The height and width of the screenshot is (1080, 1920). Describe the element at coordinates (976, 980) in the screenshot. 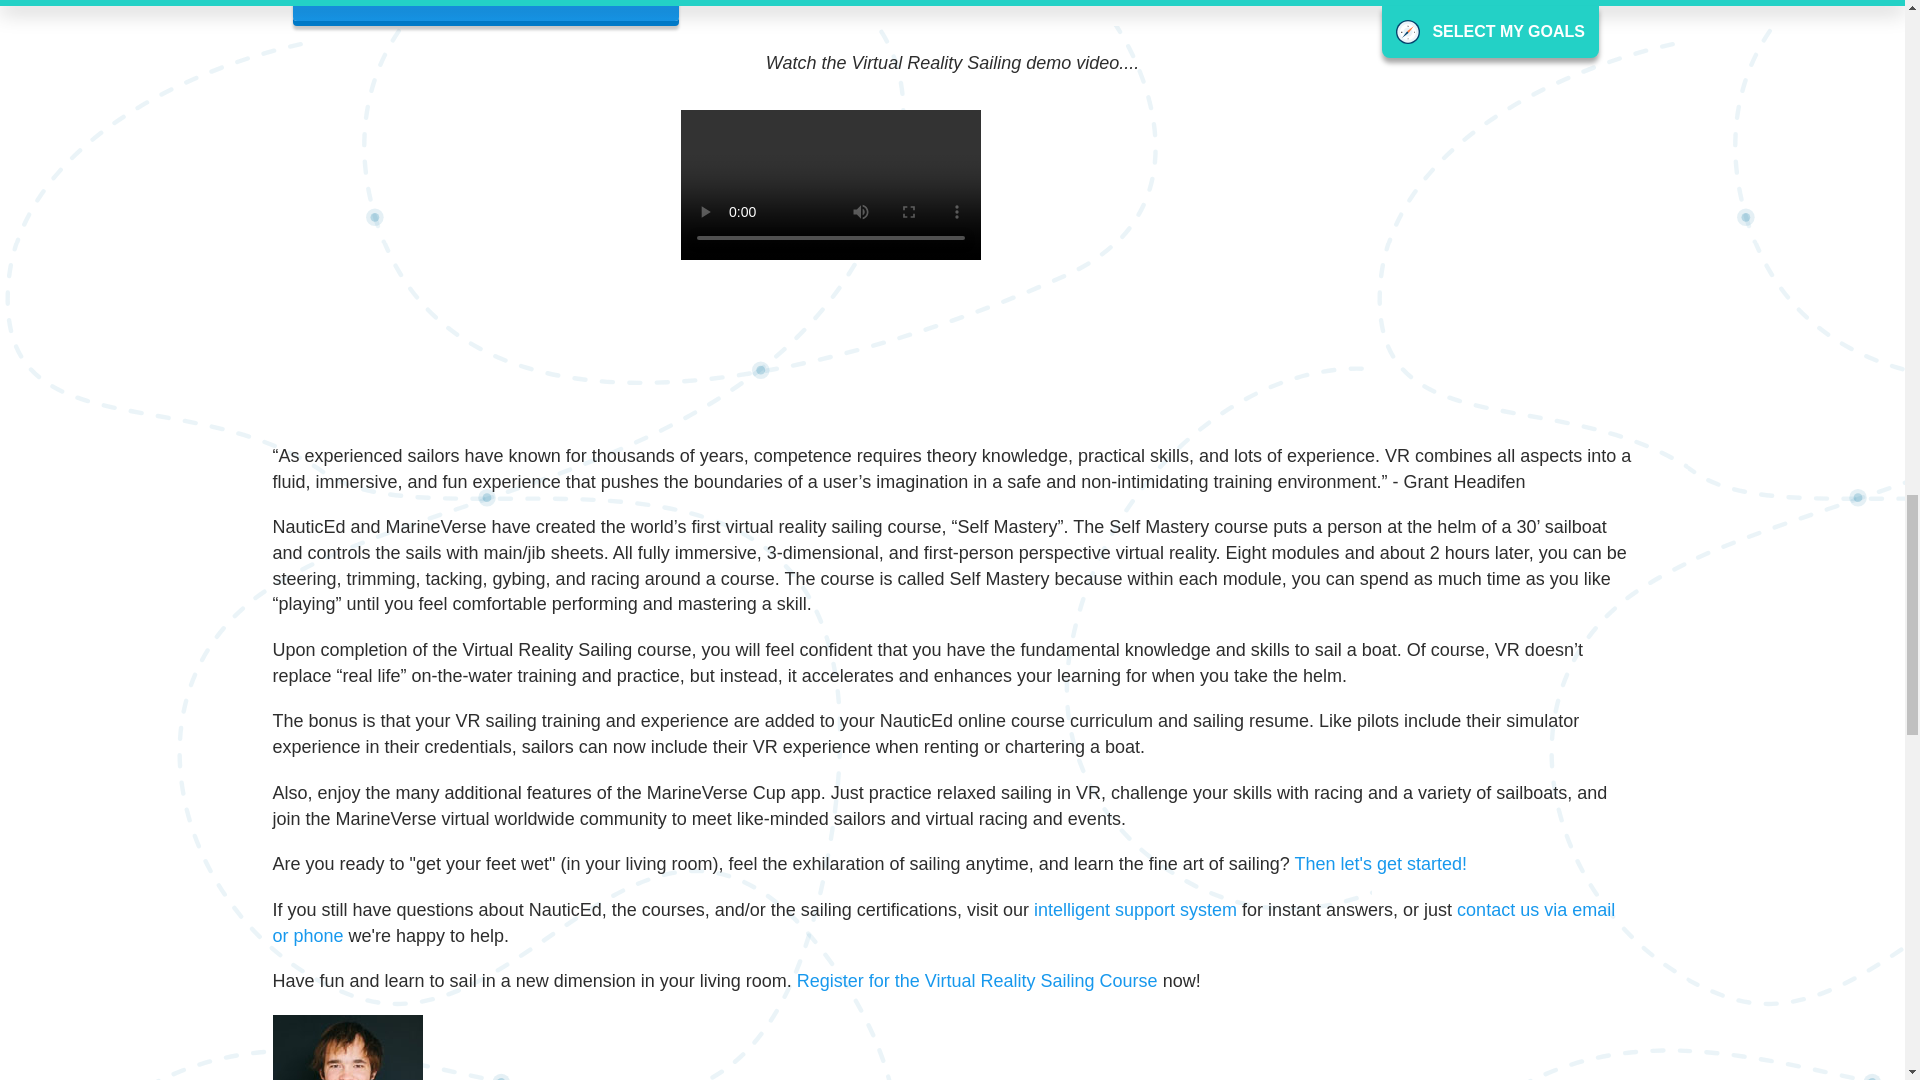

I see `Take the NauticEd Sailing School skipper course now` at that location.